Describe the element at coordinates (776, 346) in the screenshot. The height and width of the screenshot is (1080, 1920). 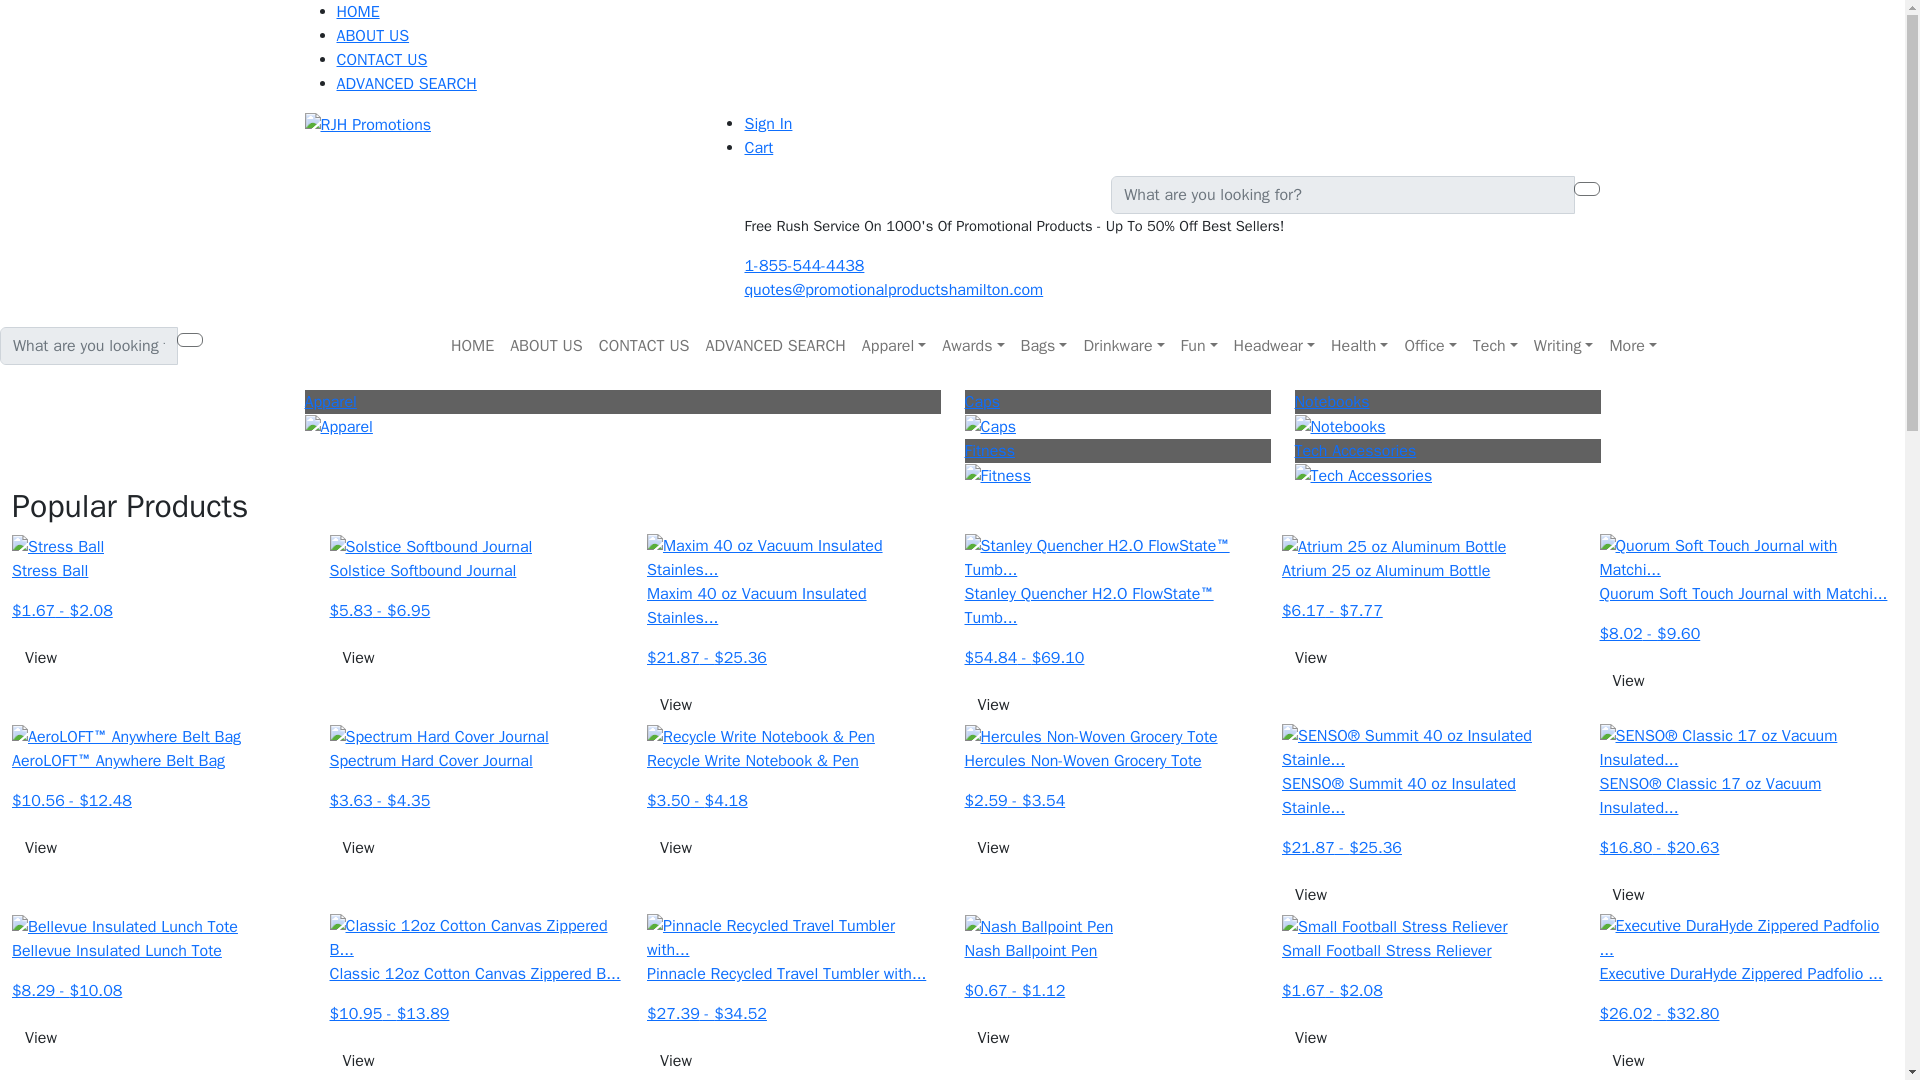
I see `ADVANCED SEARCH` at that location.